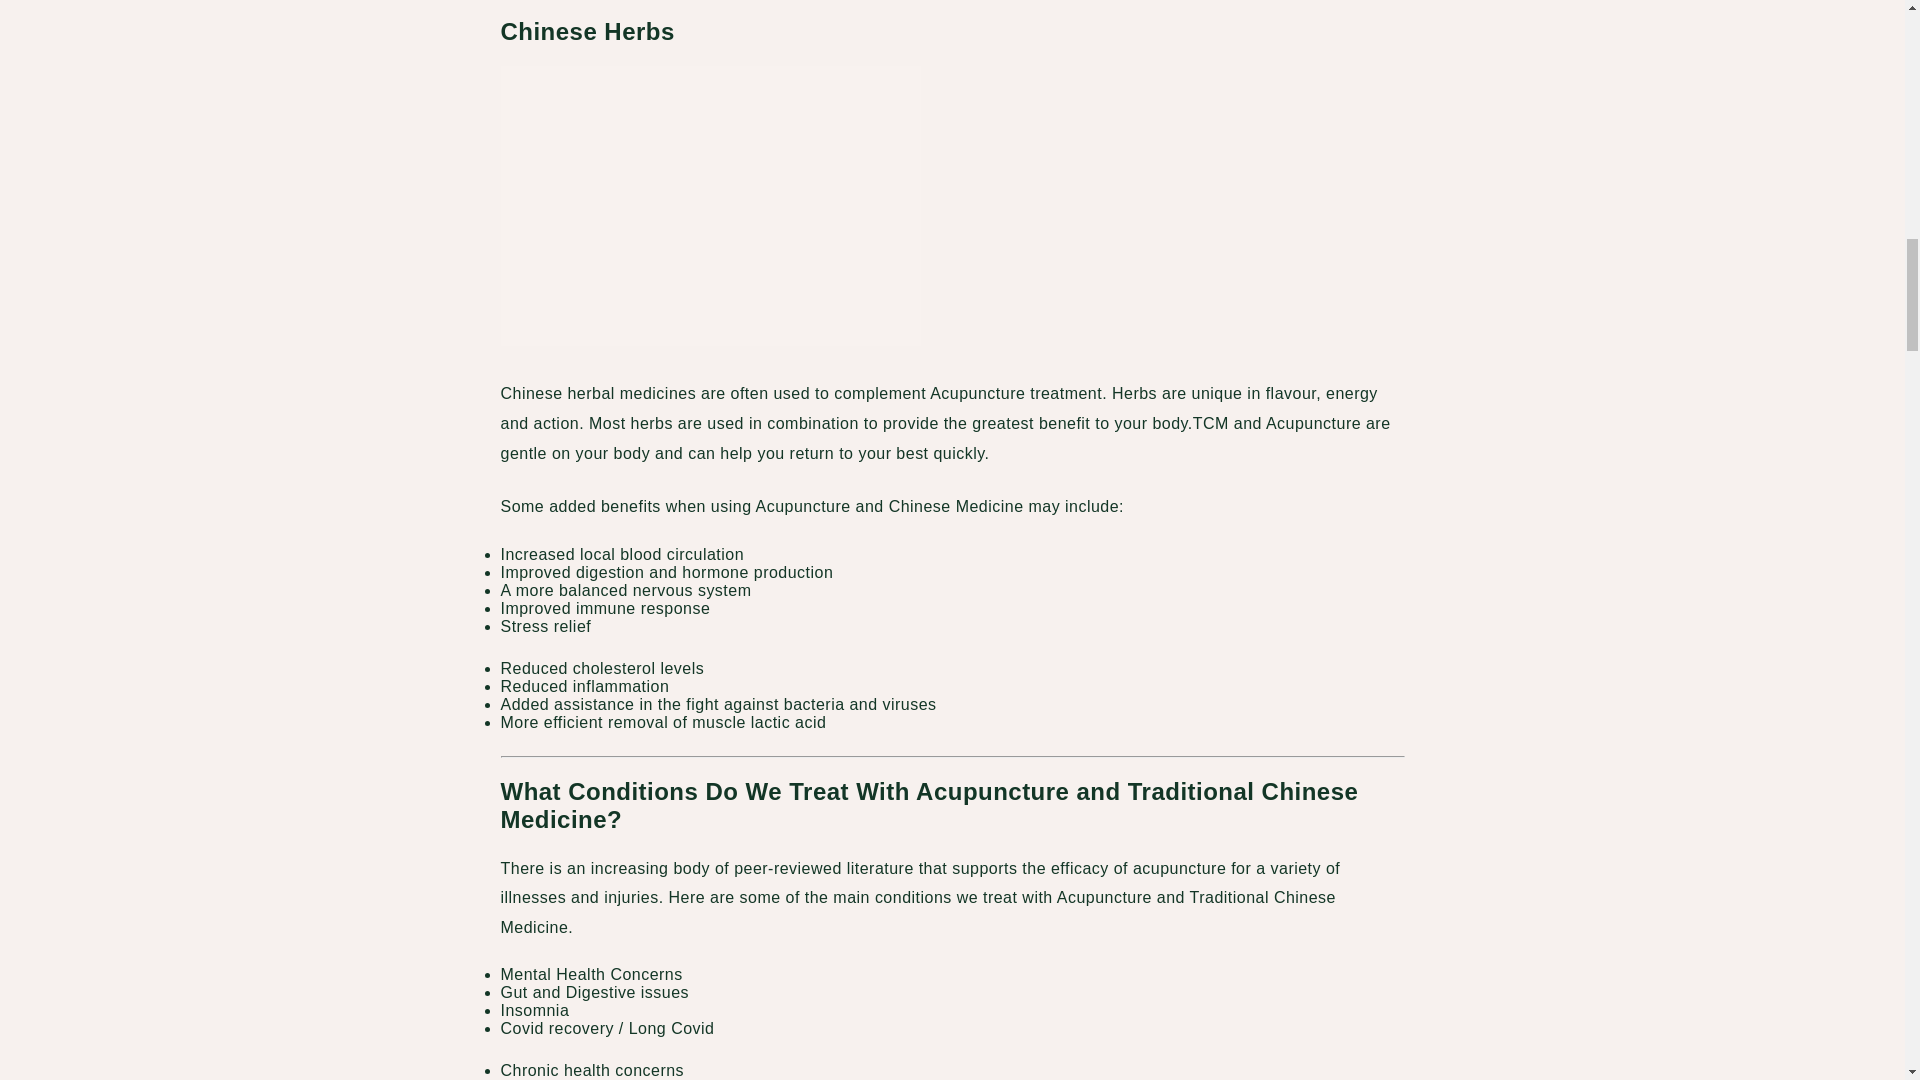  What do you see at coordinates (709, 205) in the screenshot?
I see `Chinese Medicine` at bounding box center [709, 205].